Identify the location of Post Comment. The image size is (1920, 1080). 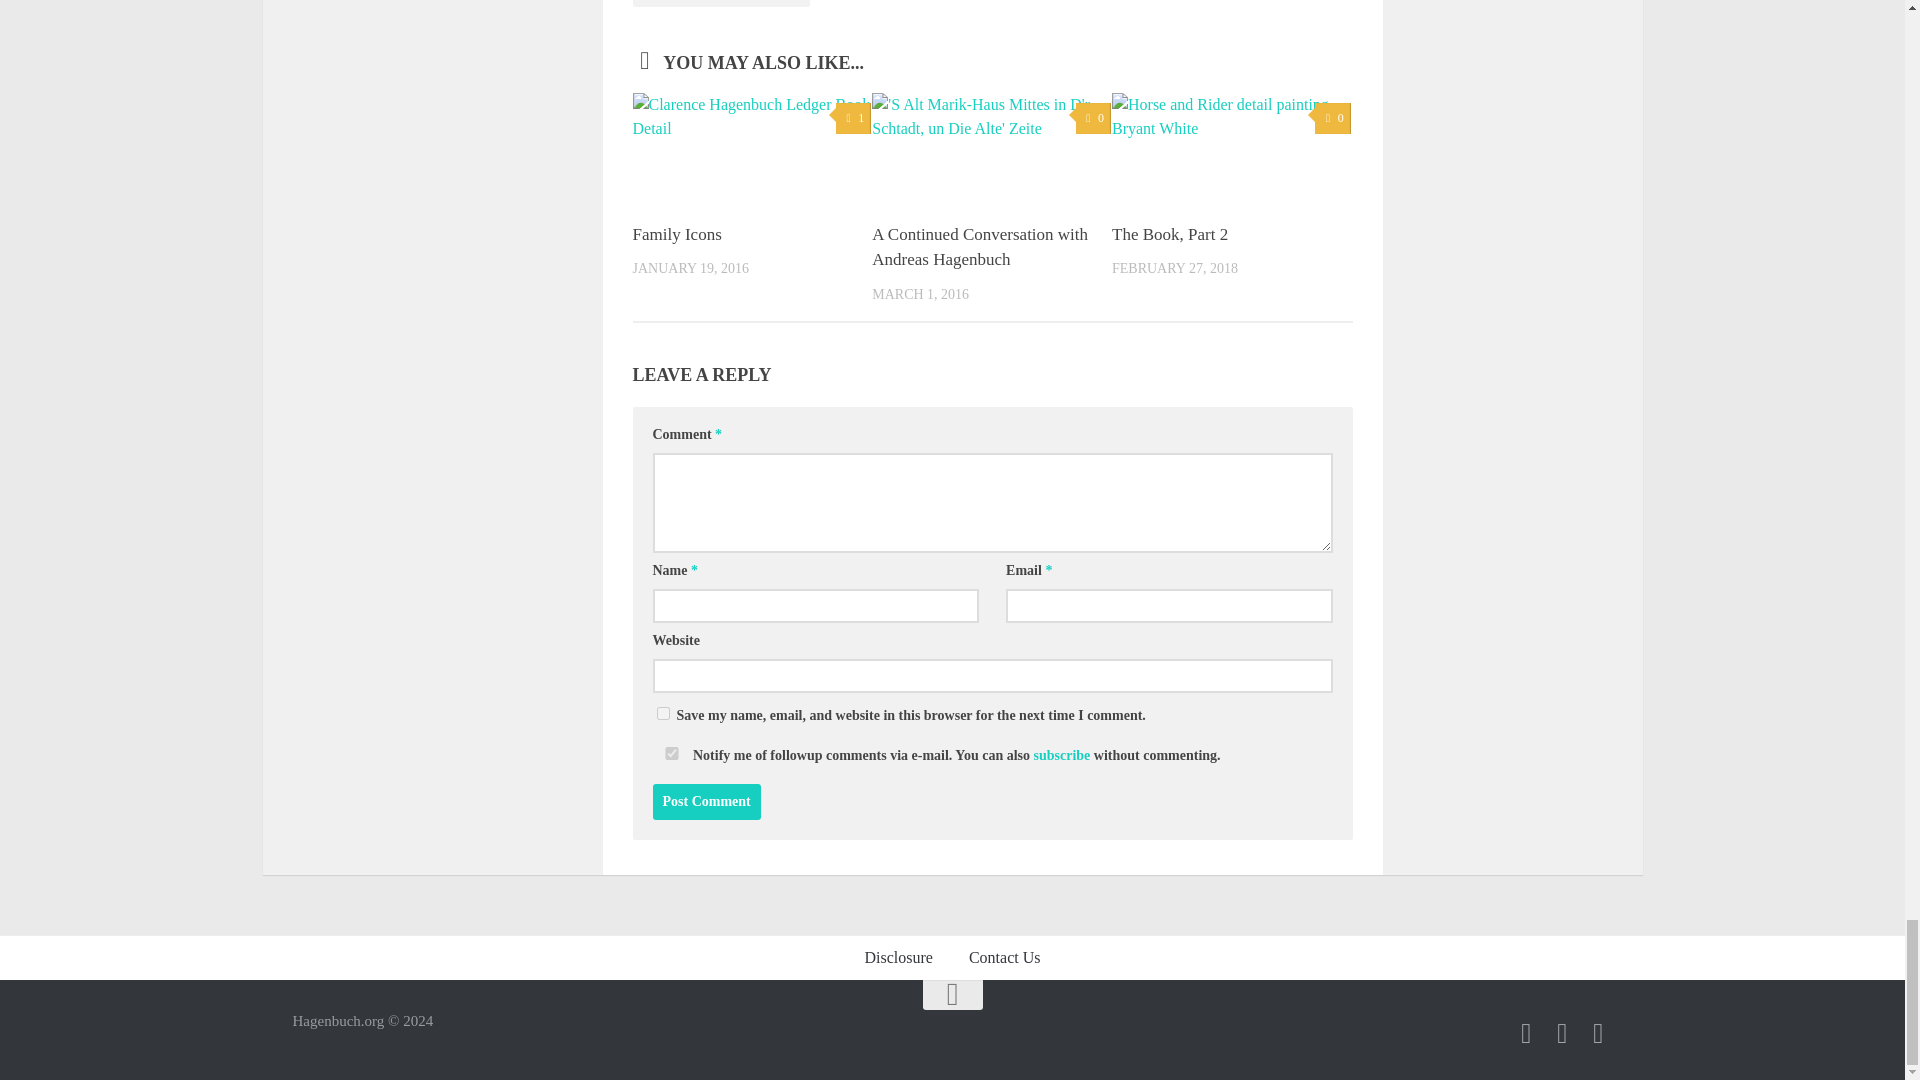
(706, 802).